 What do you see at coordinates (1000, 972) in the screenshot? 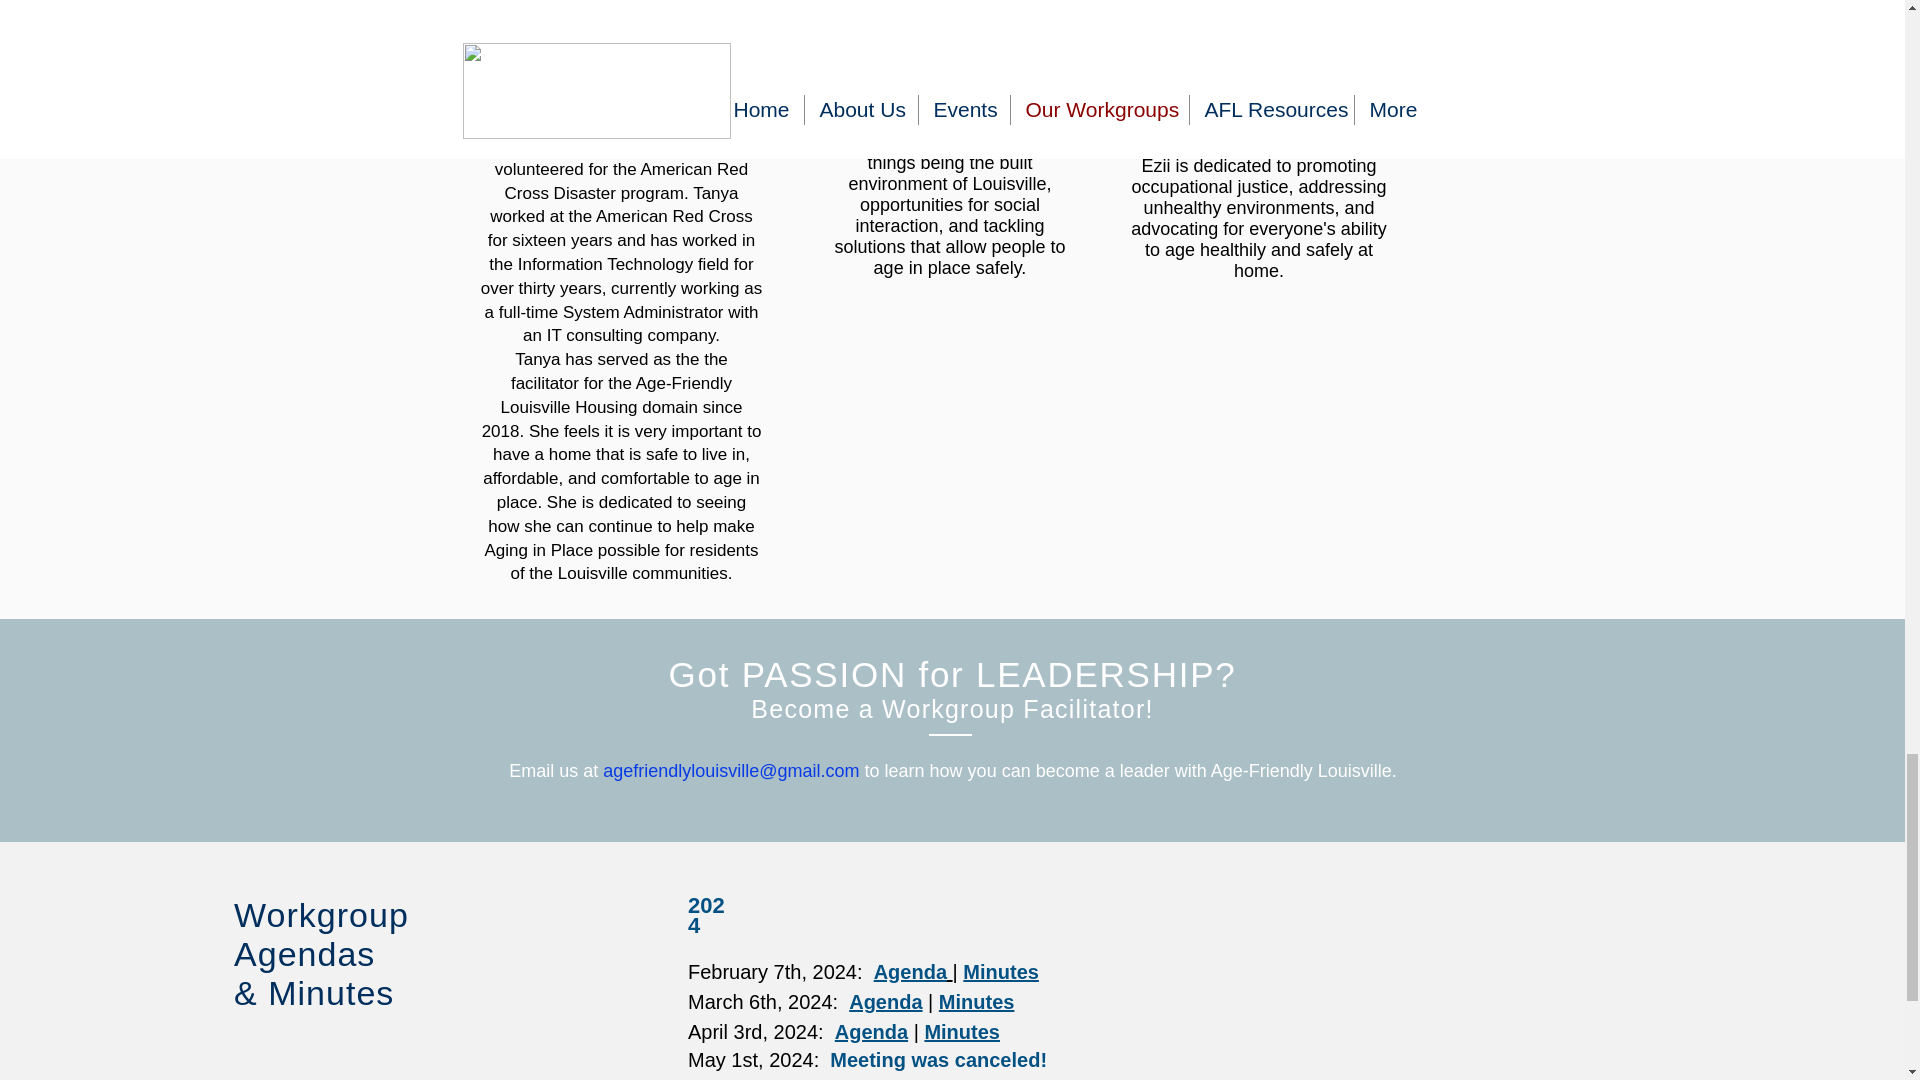
I see `Minutes` at bounding box center [1000, 972].